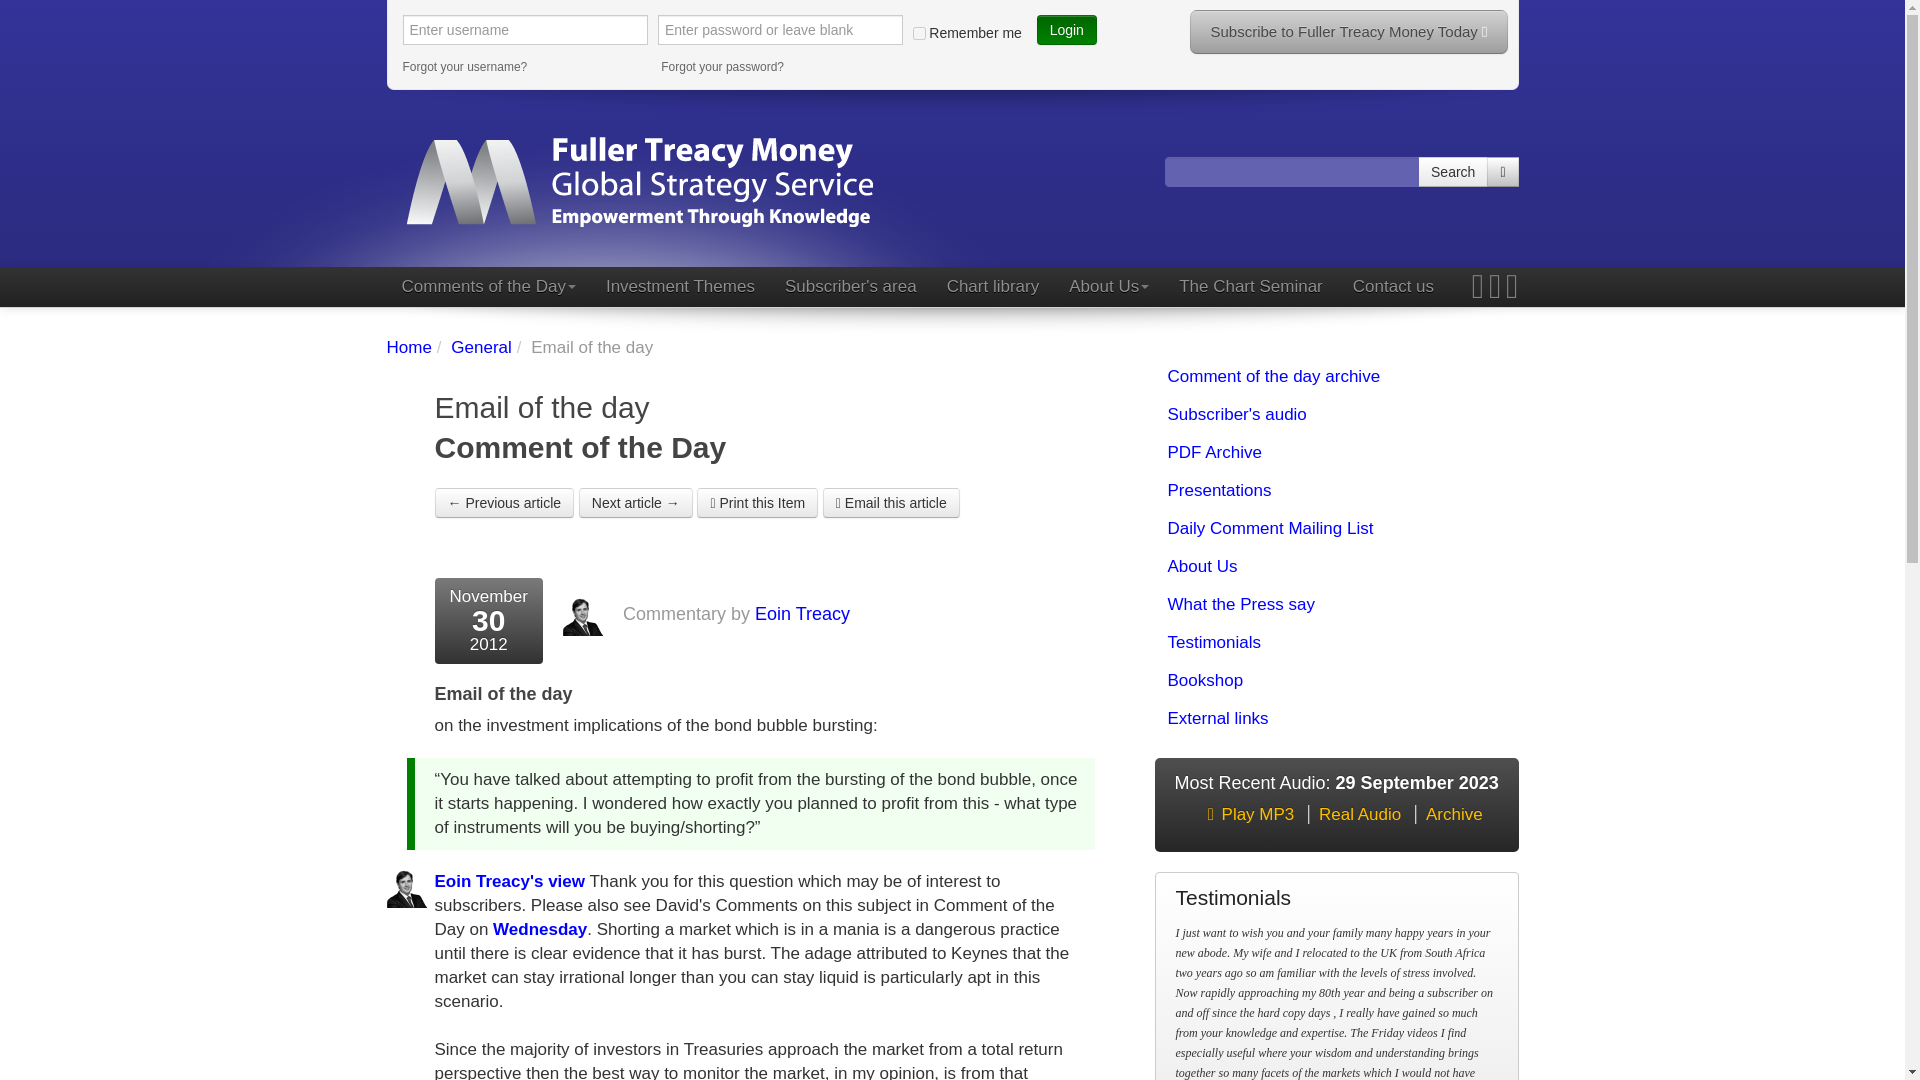 The height and width of the screenshot is (1080, 1920). I want to click on Forgot your username?, so click(524, 66).